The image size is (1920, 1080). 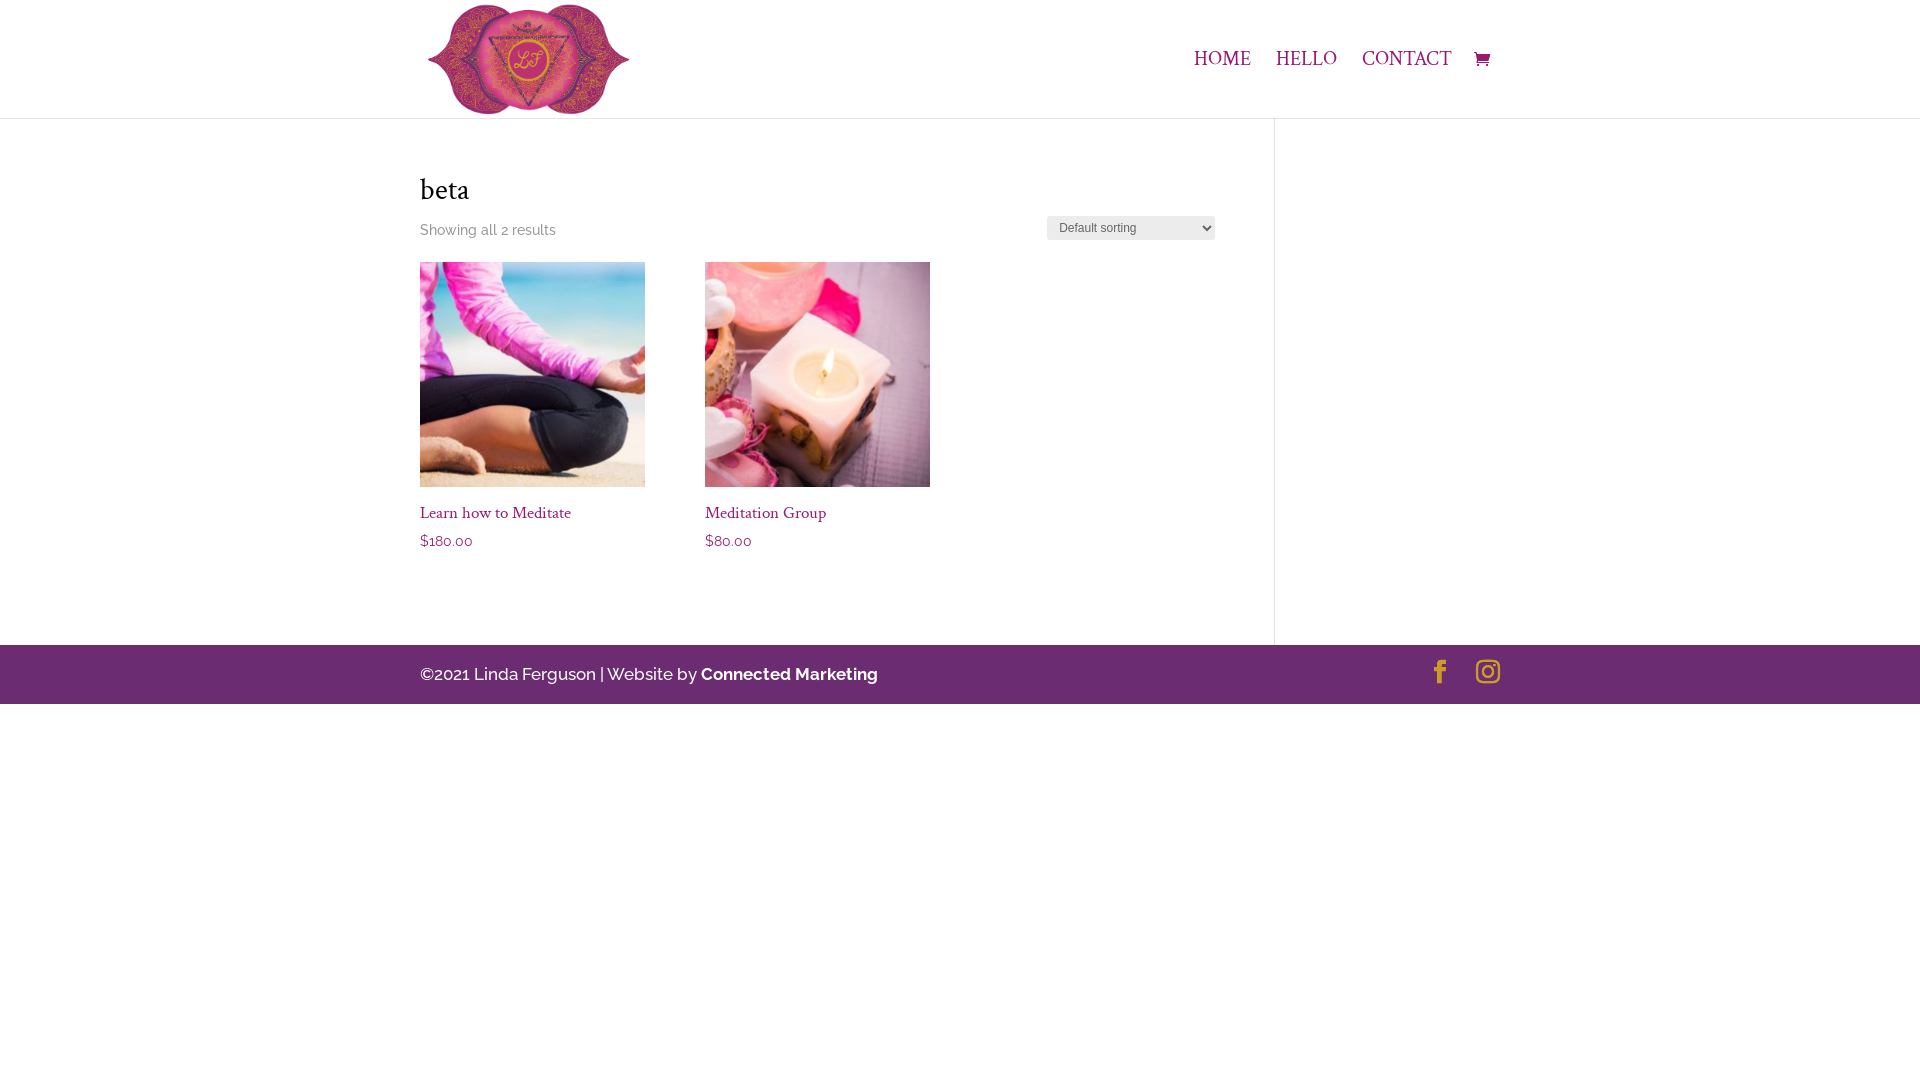 What do you see at coordinates (818, 408) in the screenshot?
I see `Meditation Group
$80.00` at bounding box center [818, 408].